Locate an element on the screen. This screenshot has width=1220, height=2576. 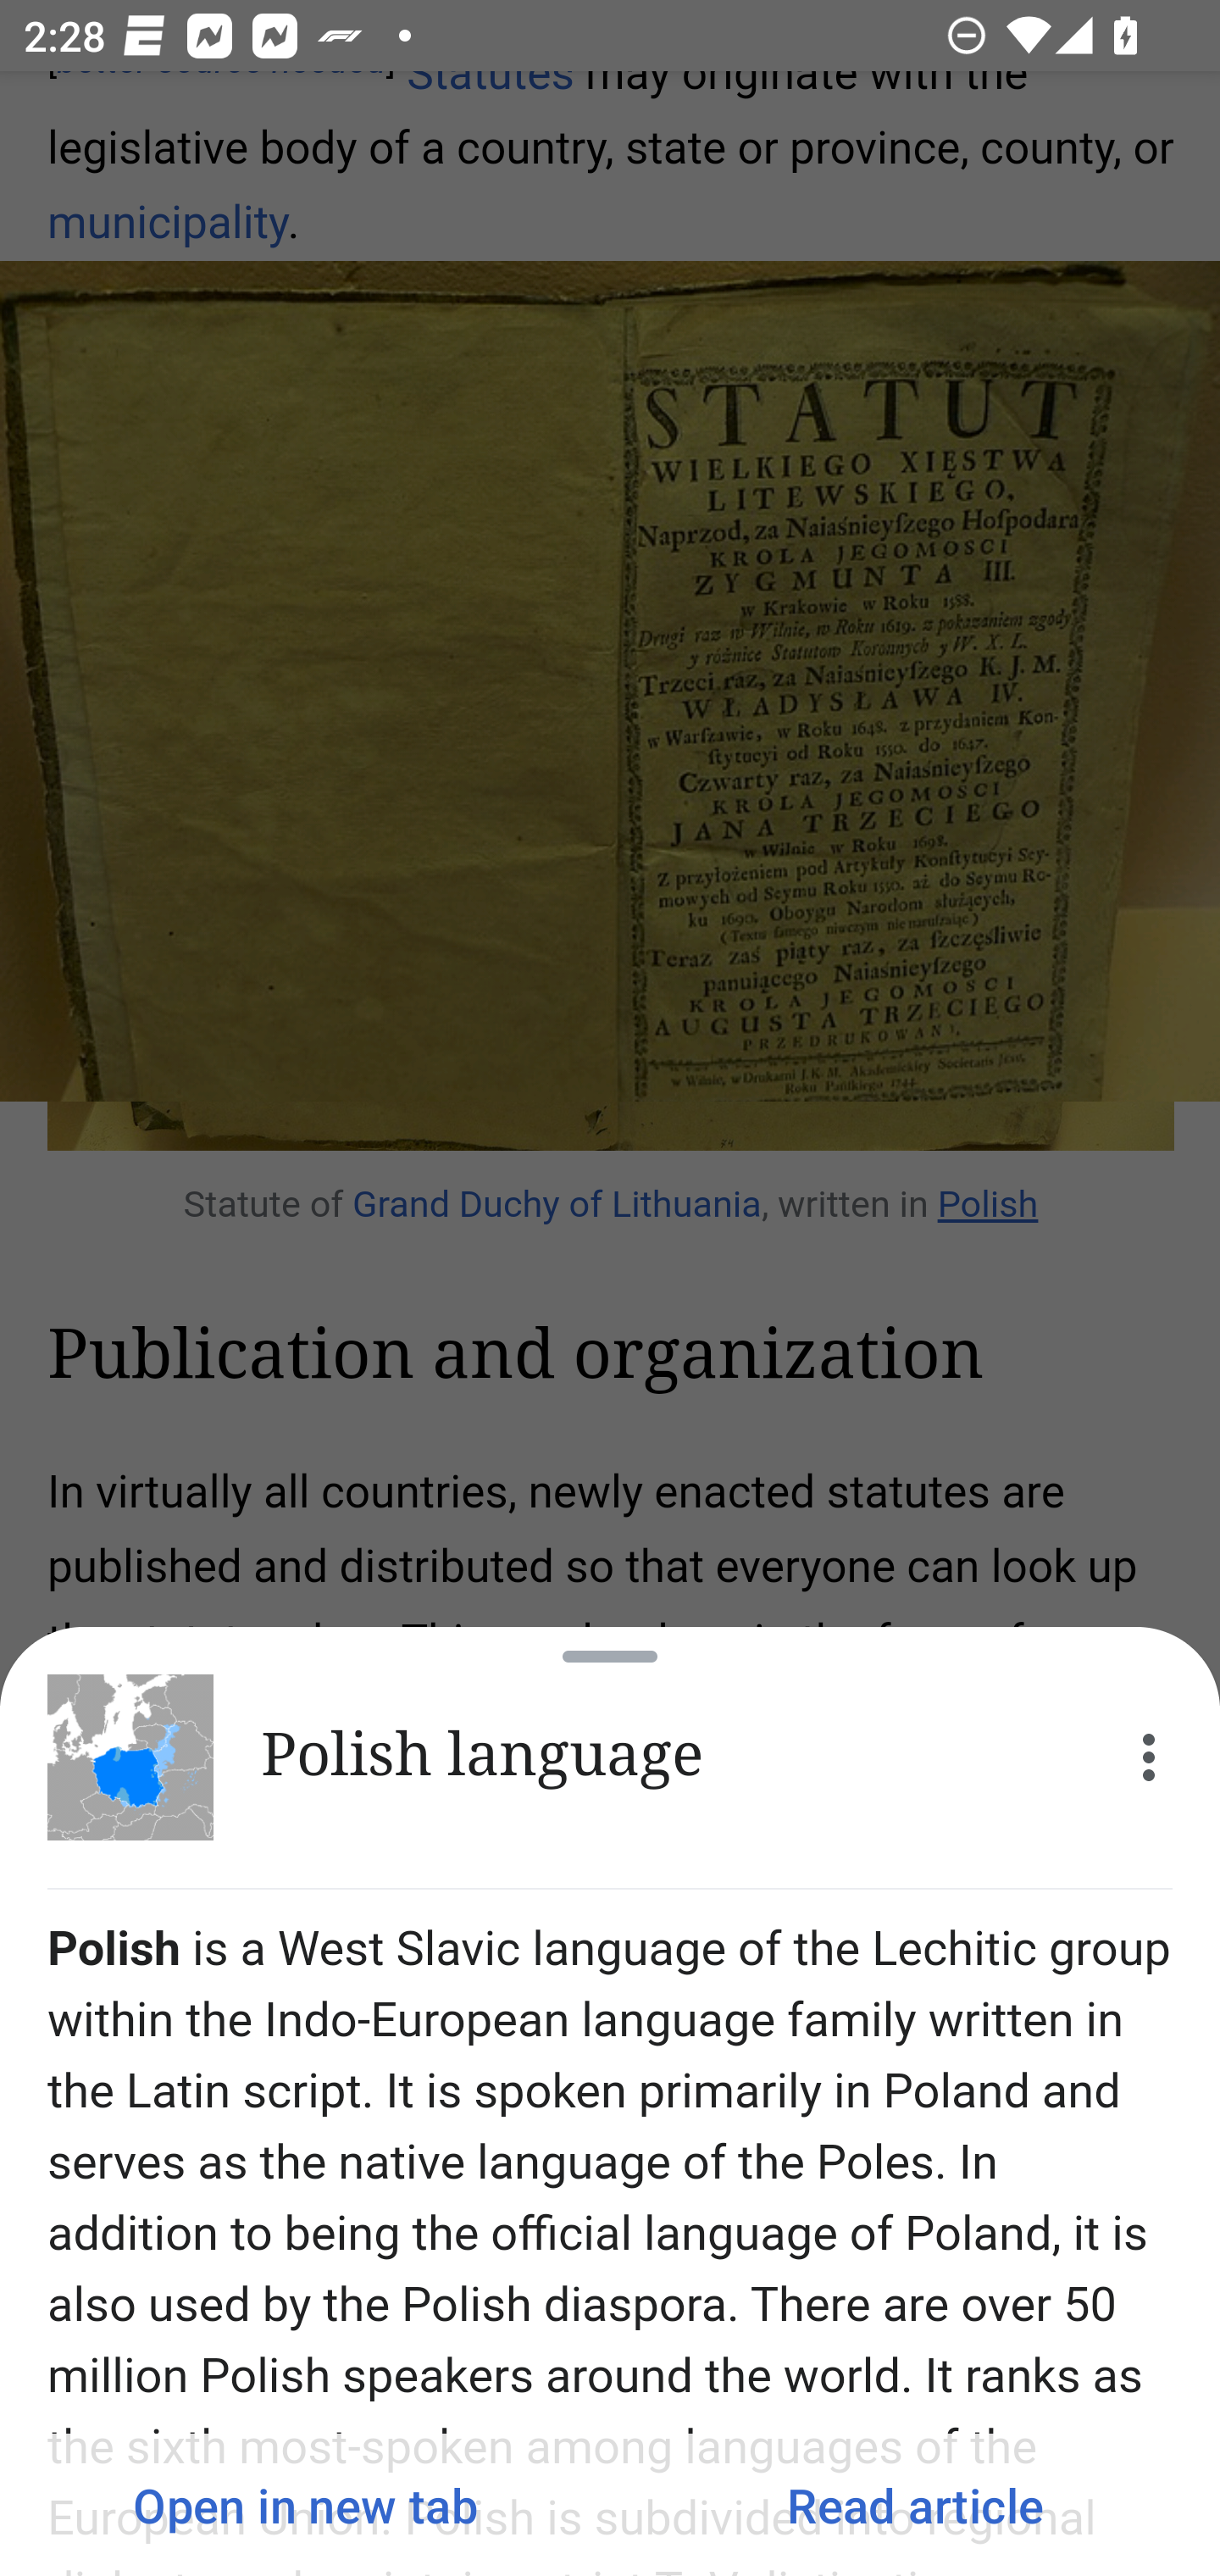
Read article is located at coordinates (915, 2505).